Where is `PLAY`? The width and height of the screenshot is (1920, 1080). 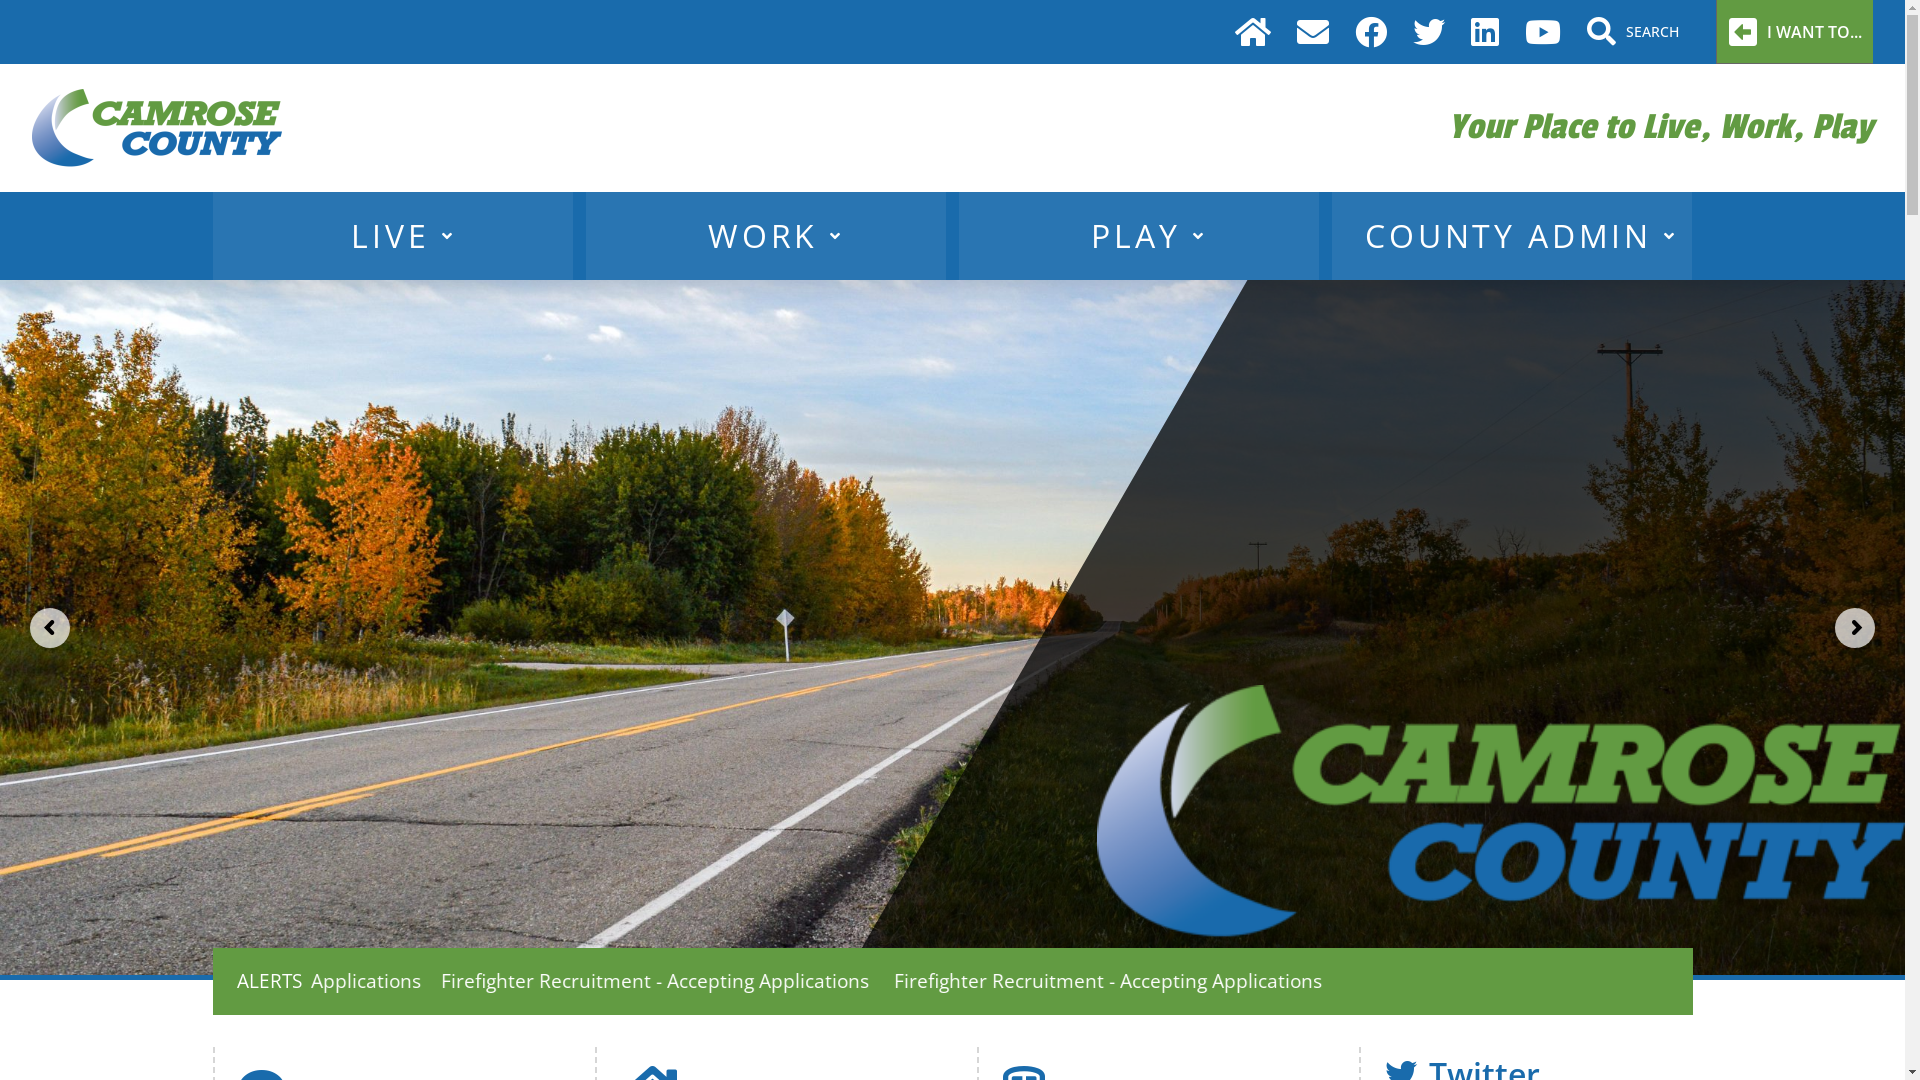
PLAY is located at coordinates (1139, 236).